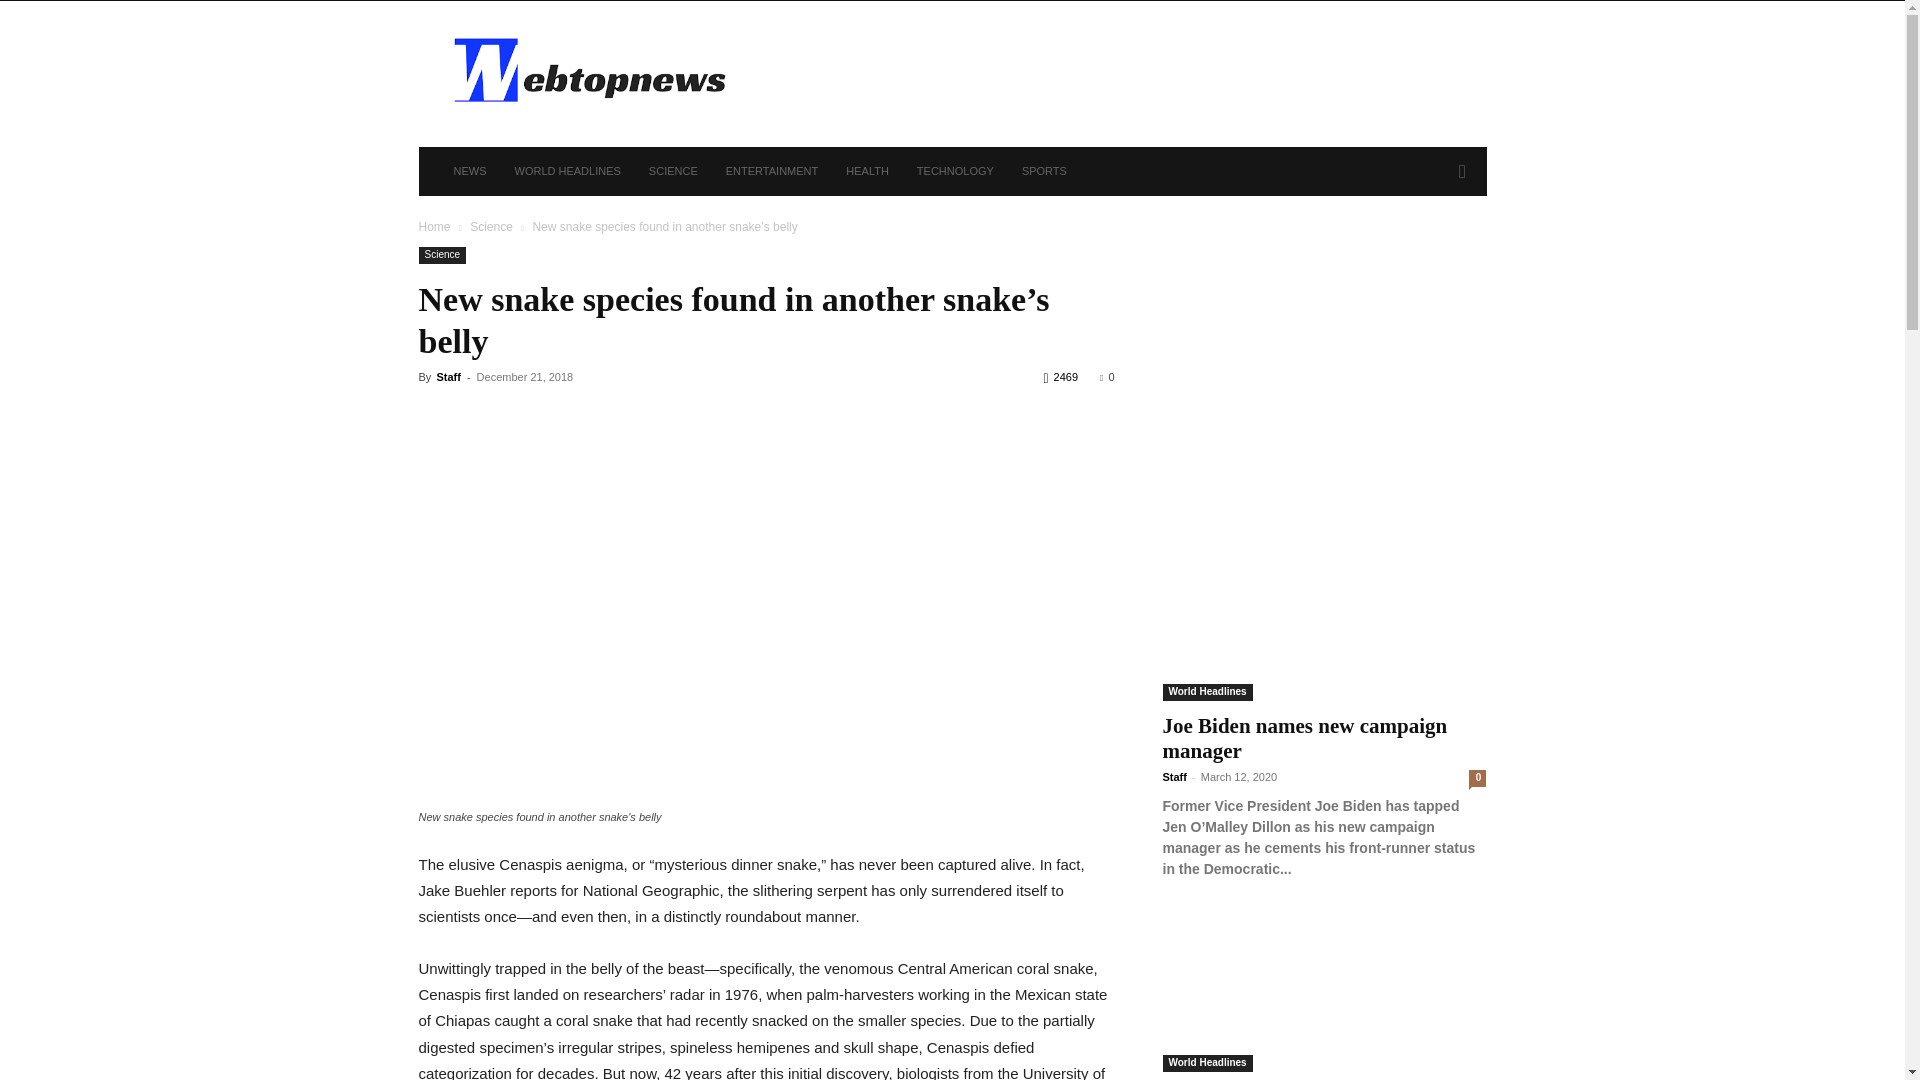 This screenshot has width=1920, height=1080. I want to click on 0, so click(1106, 377).